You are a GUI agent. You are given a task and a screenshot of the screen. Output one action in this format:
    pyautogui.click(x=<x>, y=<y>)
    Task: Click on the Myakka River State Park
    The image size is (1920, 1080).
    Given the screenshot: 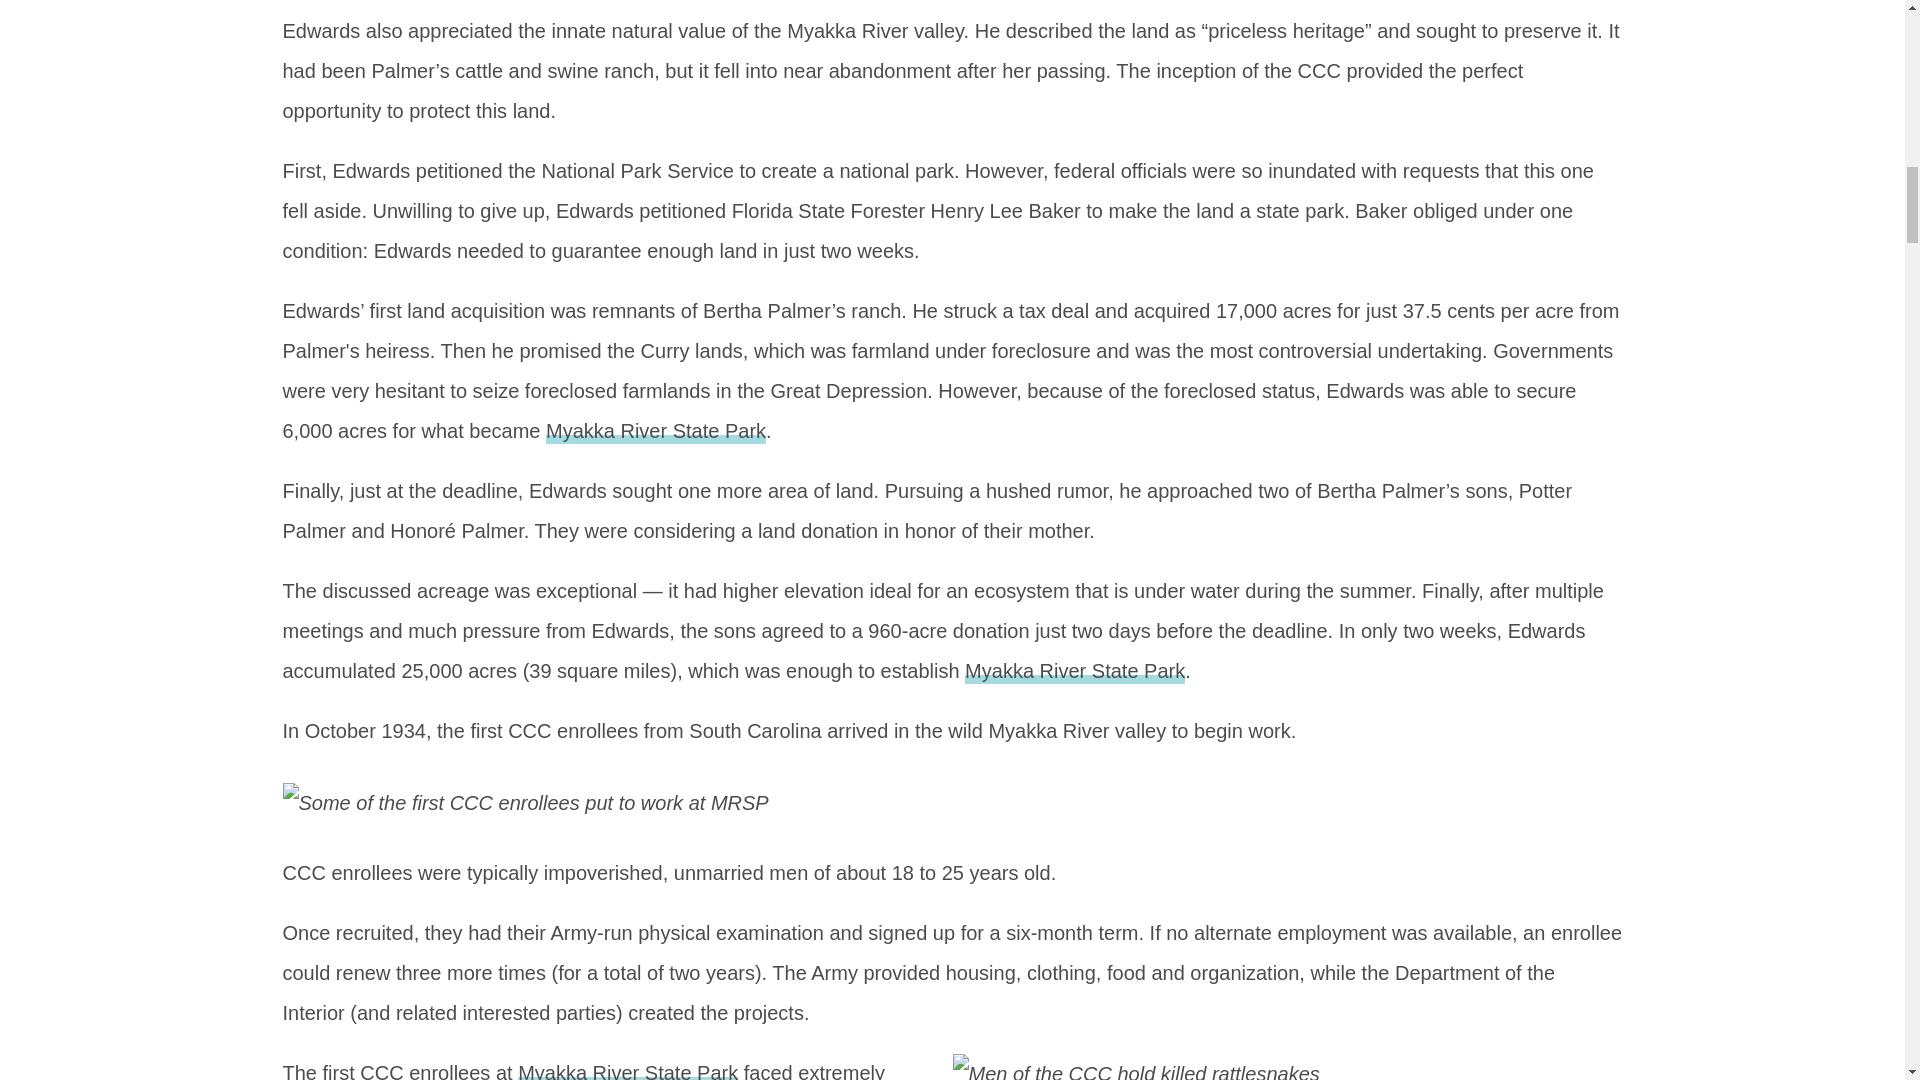 What is the action you would take?
    pyautogui.click(x=656, y=432)
    